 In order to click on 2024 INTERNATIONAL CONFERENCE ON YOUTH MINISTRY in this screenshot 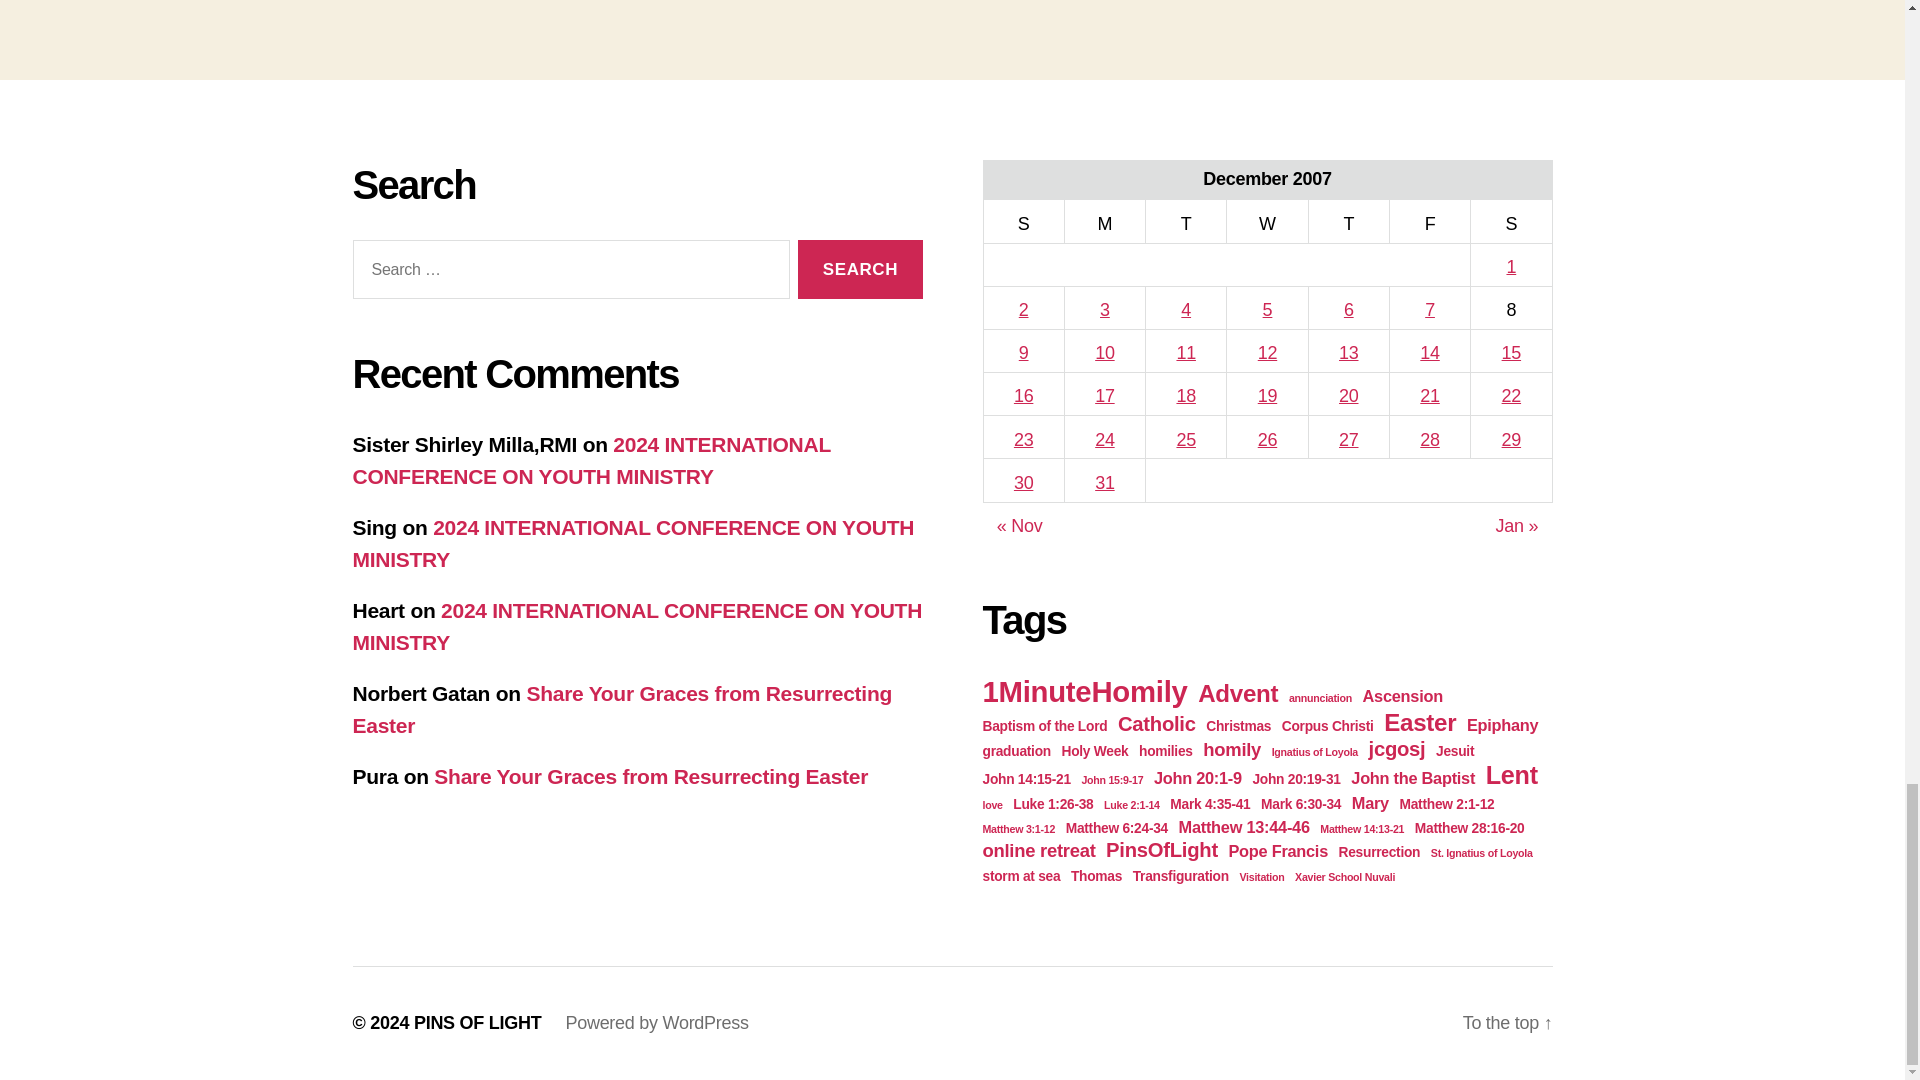, I will do `click(636, 626)`.